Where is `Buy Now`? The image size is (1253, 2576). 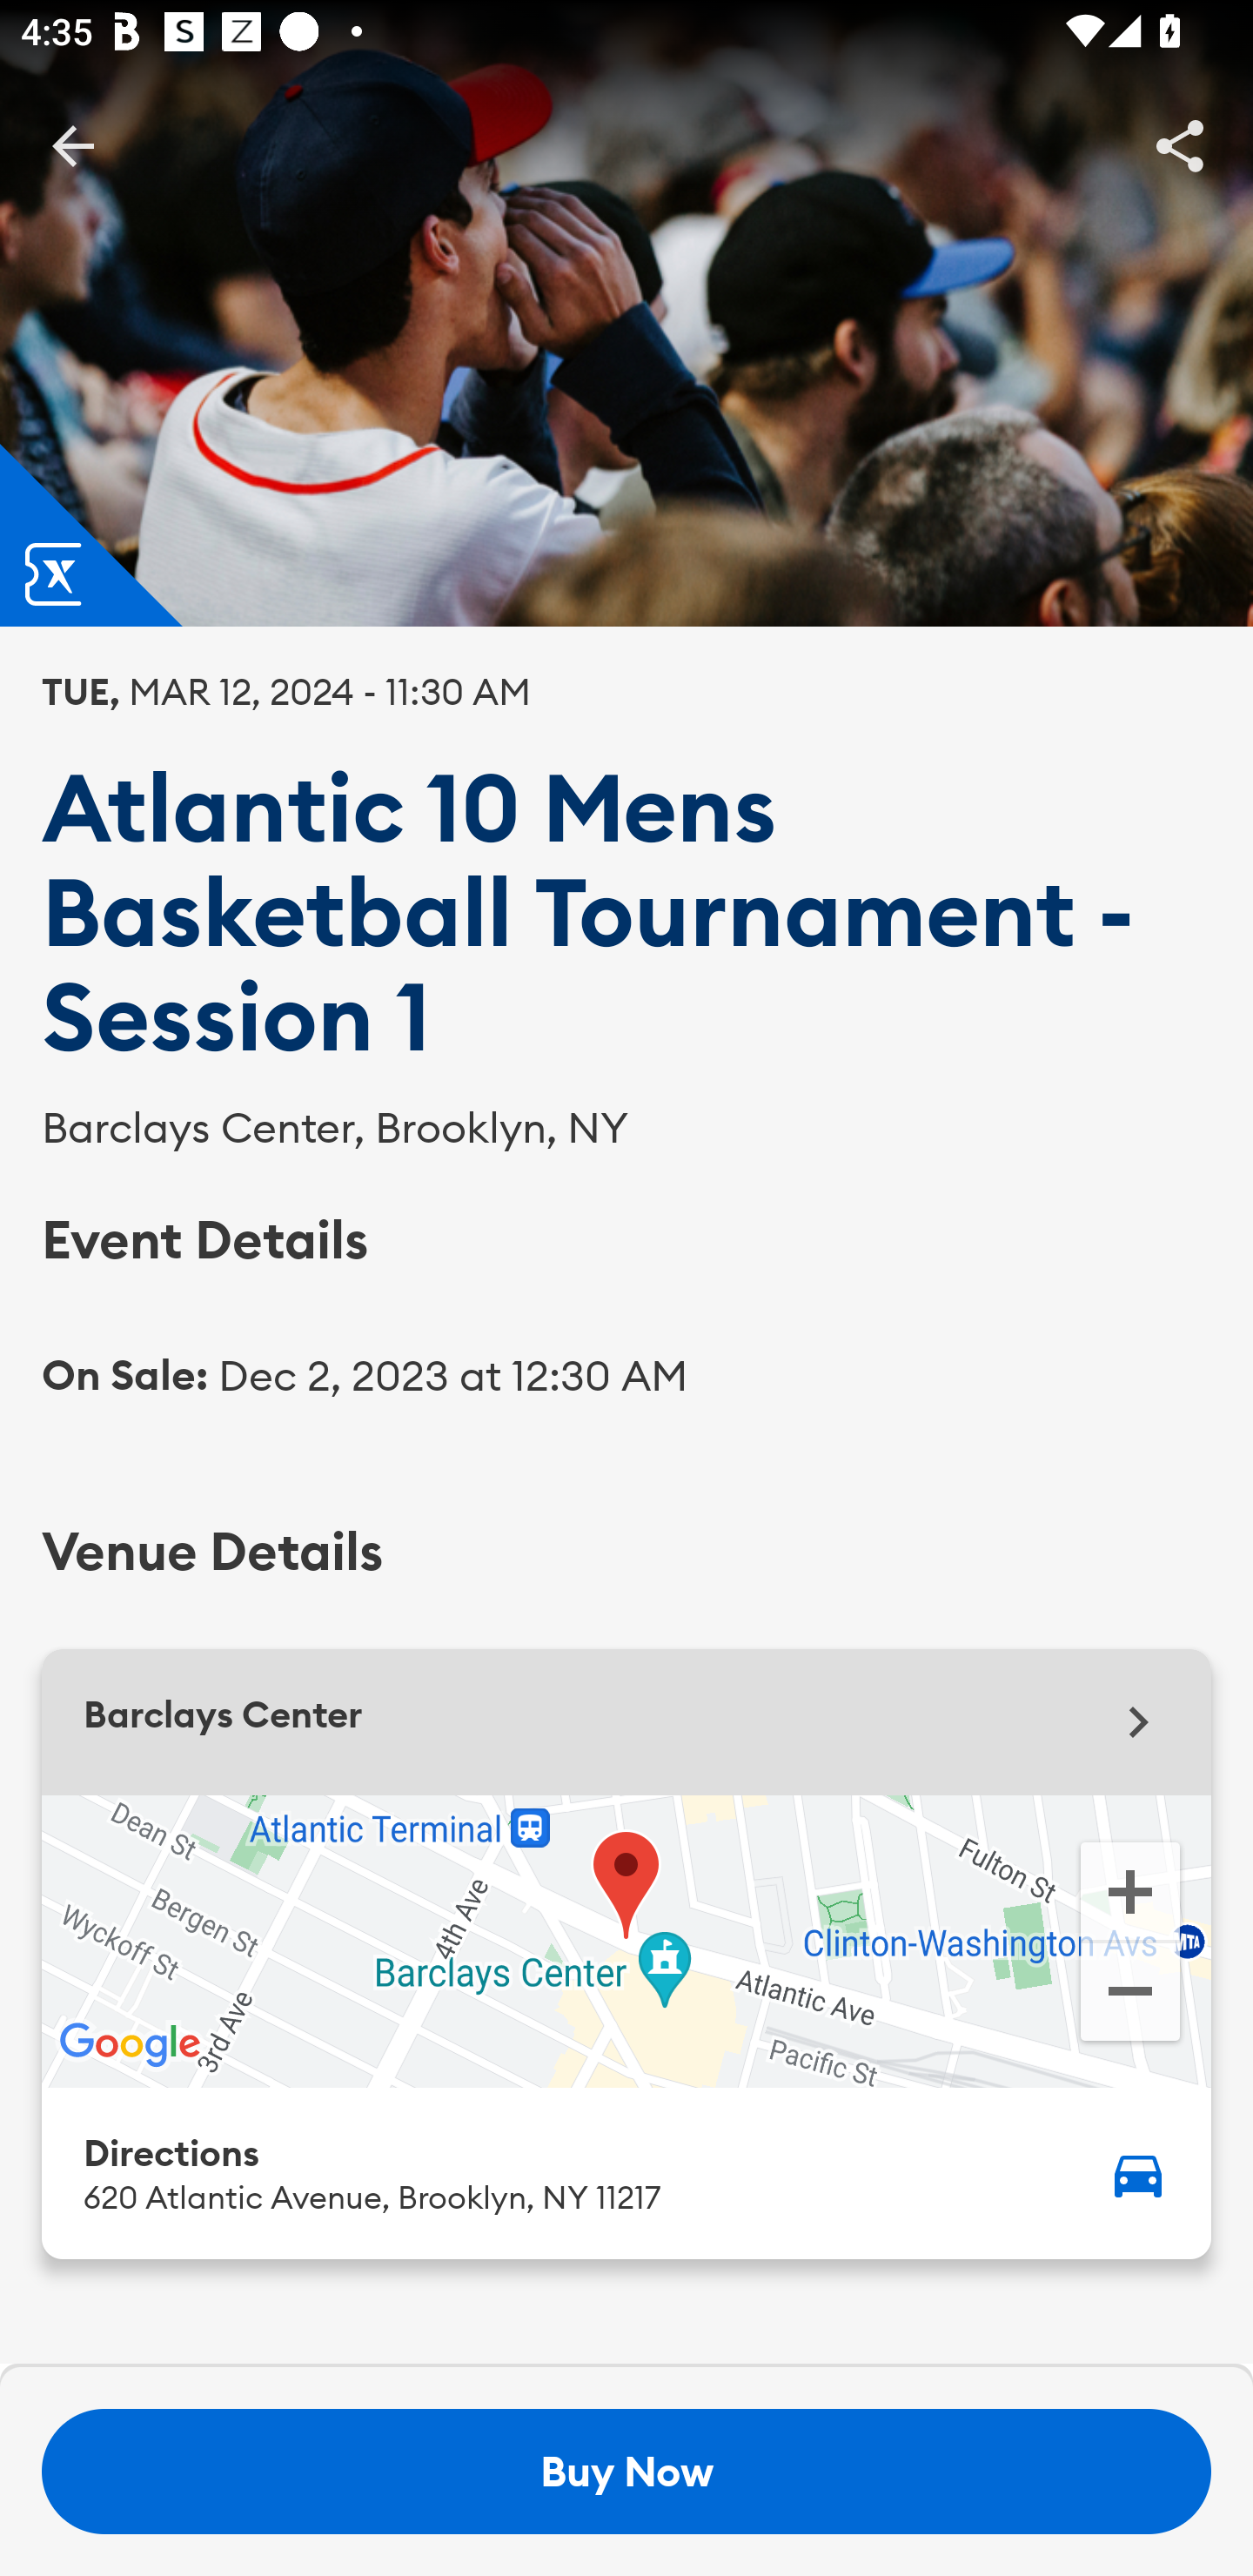
Buy Now is located at coordinates (626, 2472).